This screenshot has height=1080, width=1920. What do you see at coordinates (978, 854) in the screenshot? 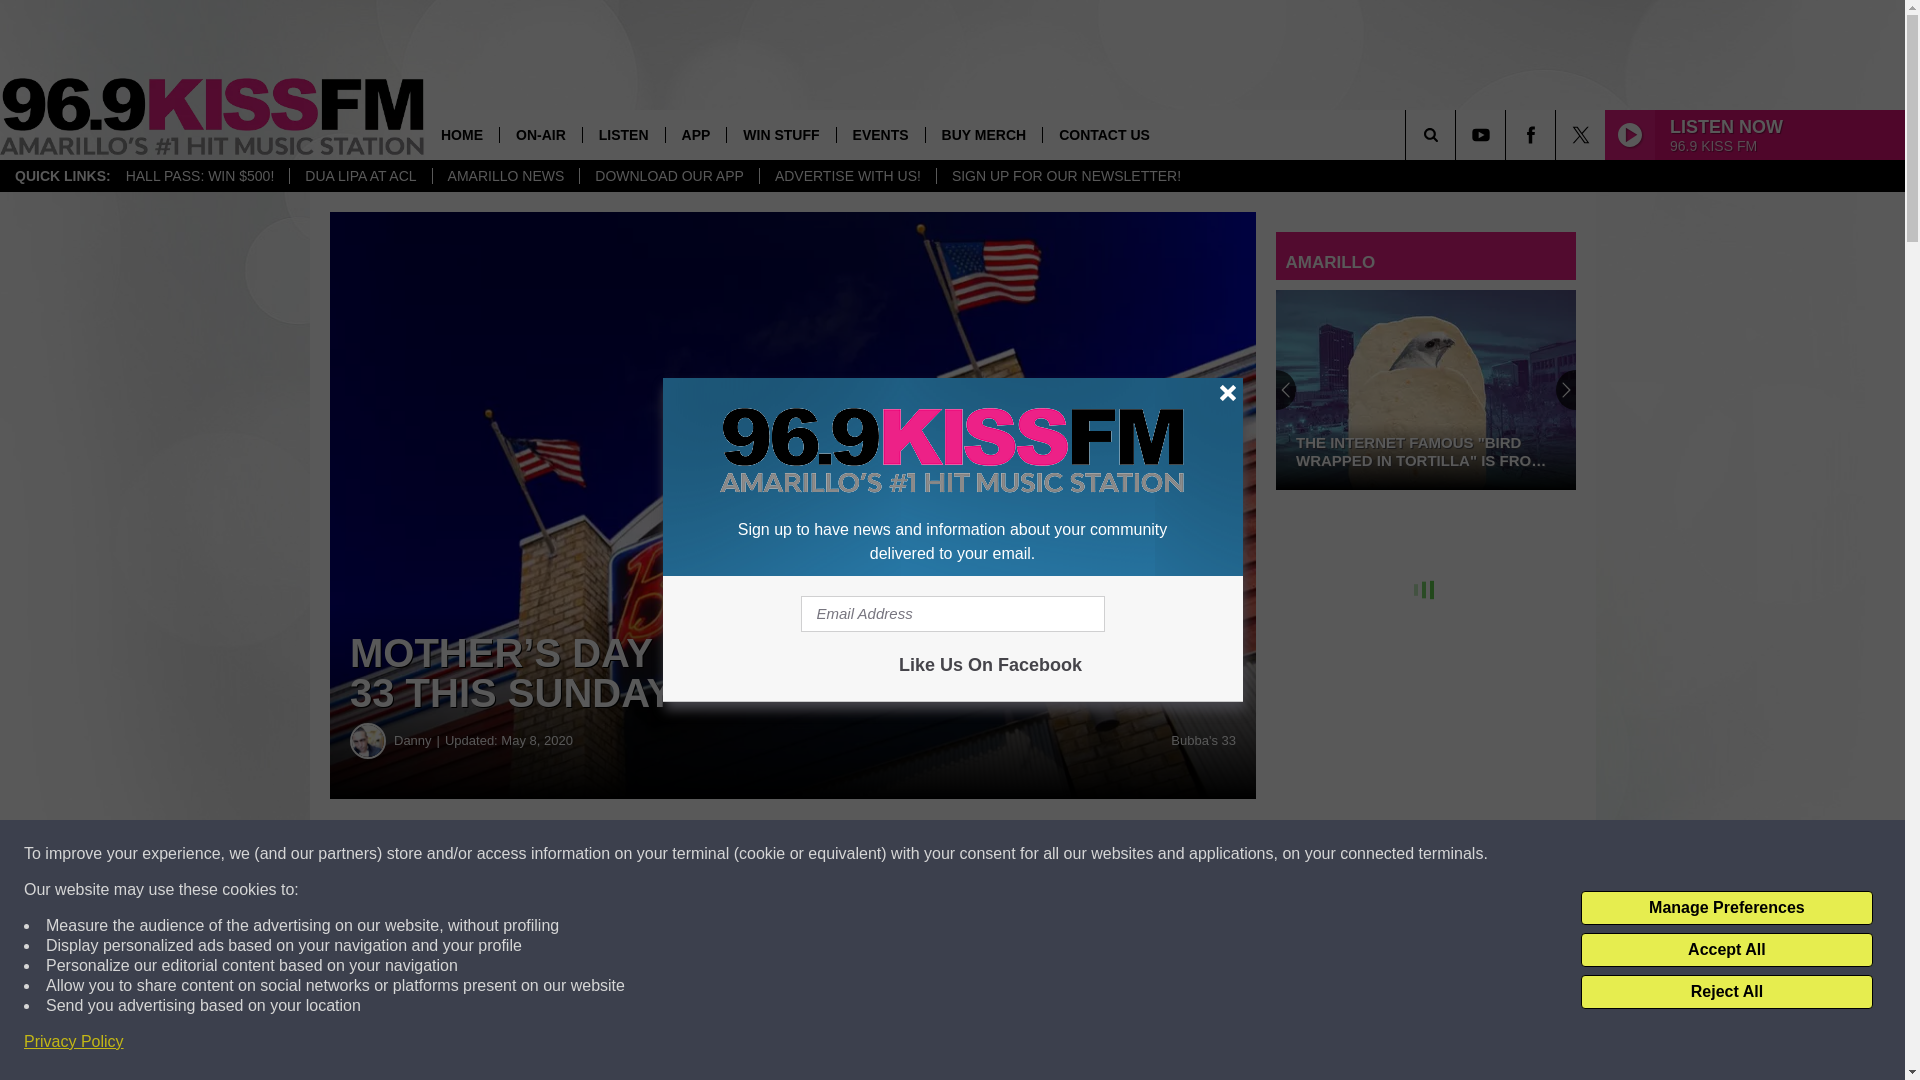
I see `Share on Twitter` at bounding box center [978, 854].